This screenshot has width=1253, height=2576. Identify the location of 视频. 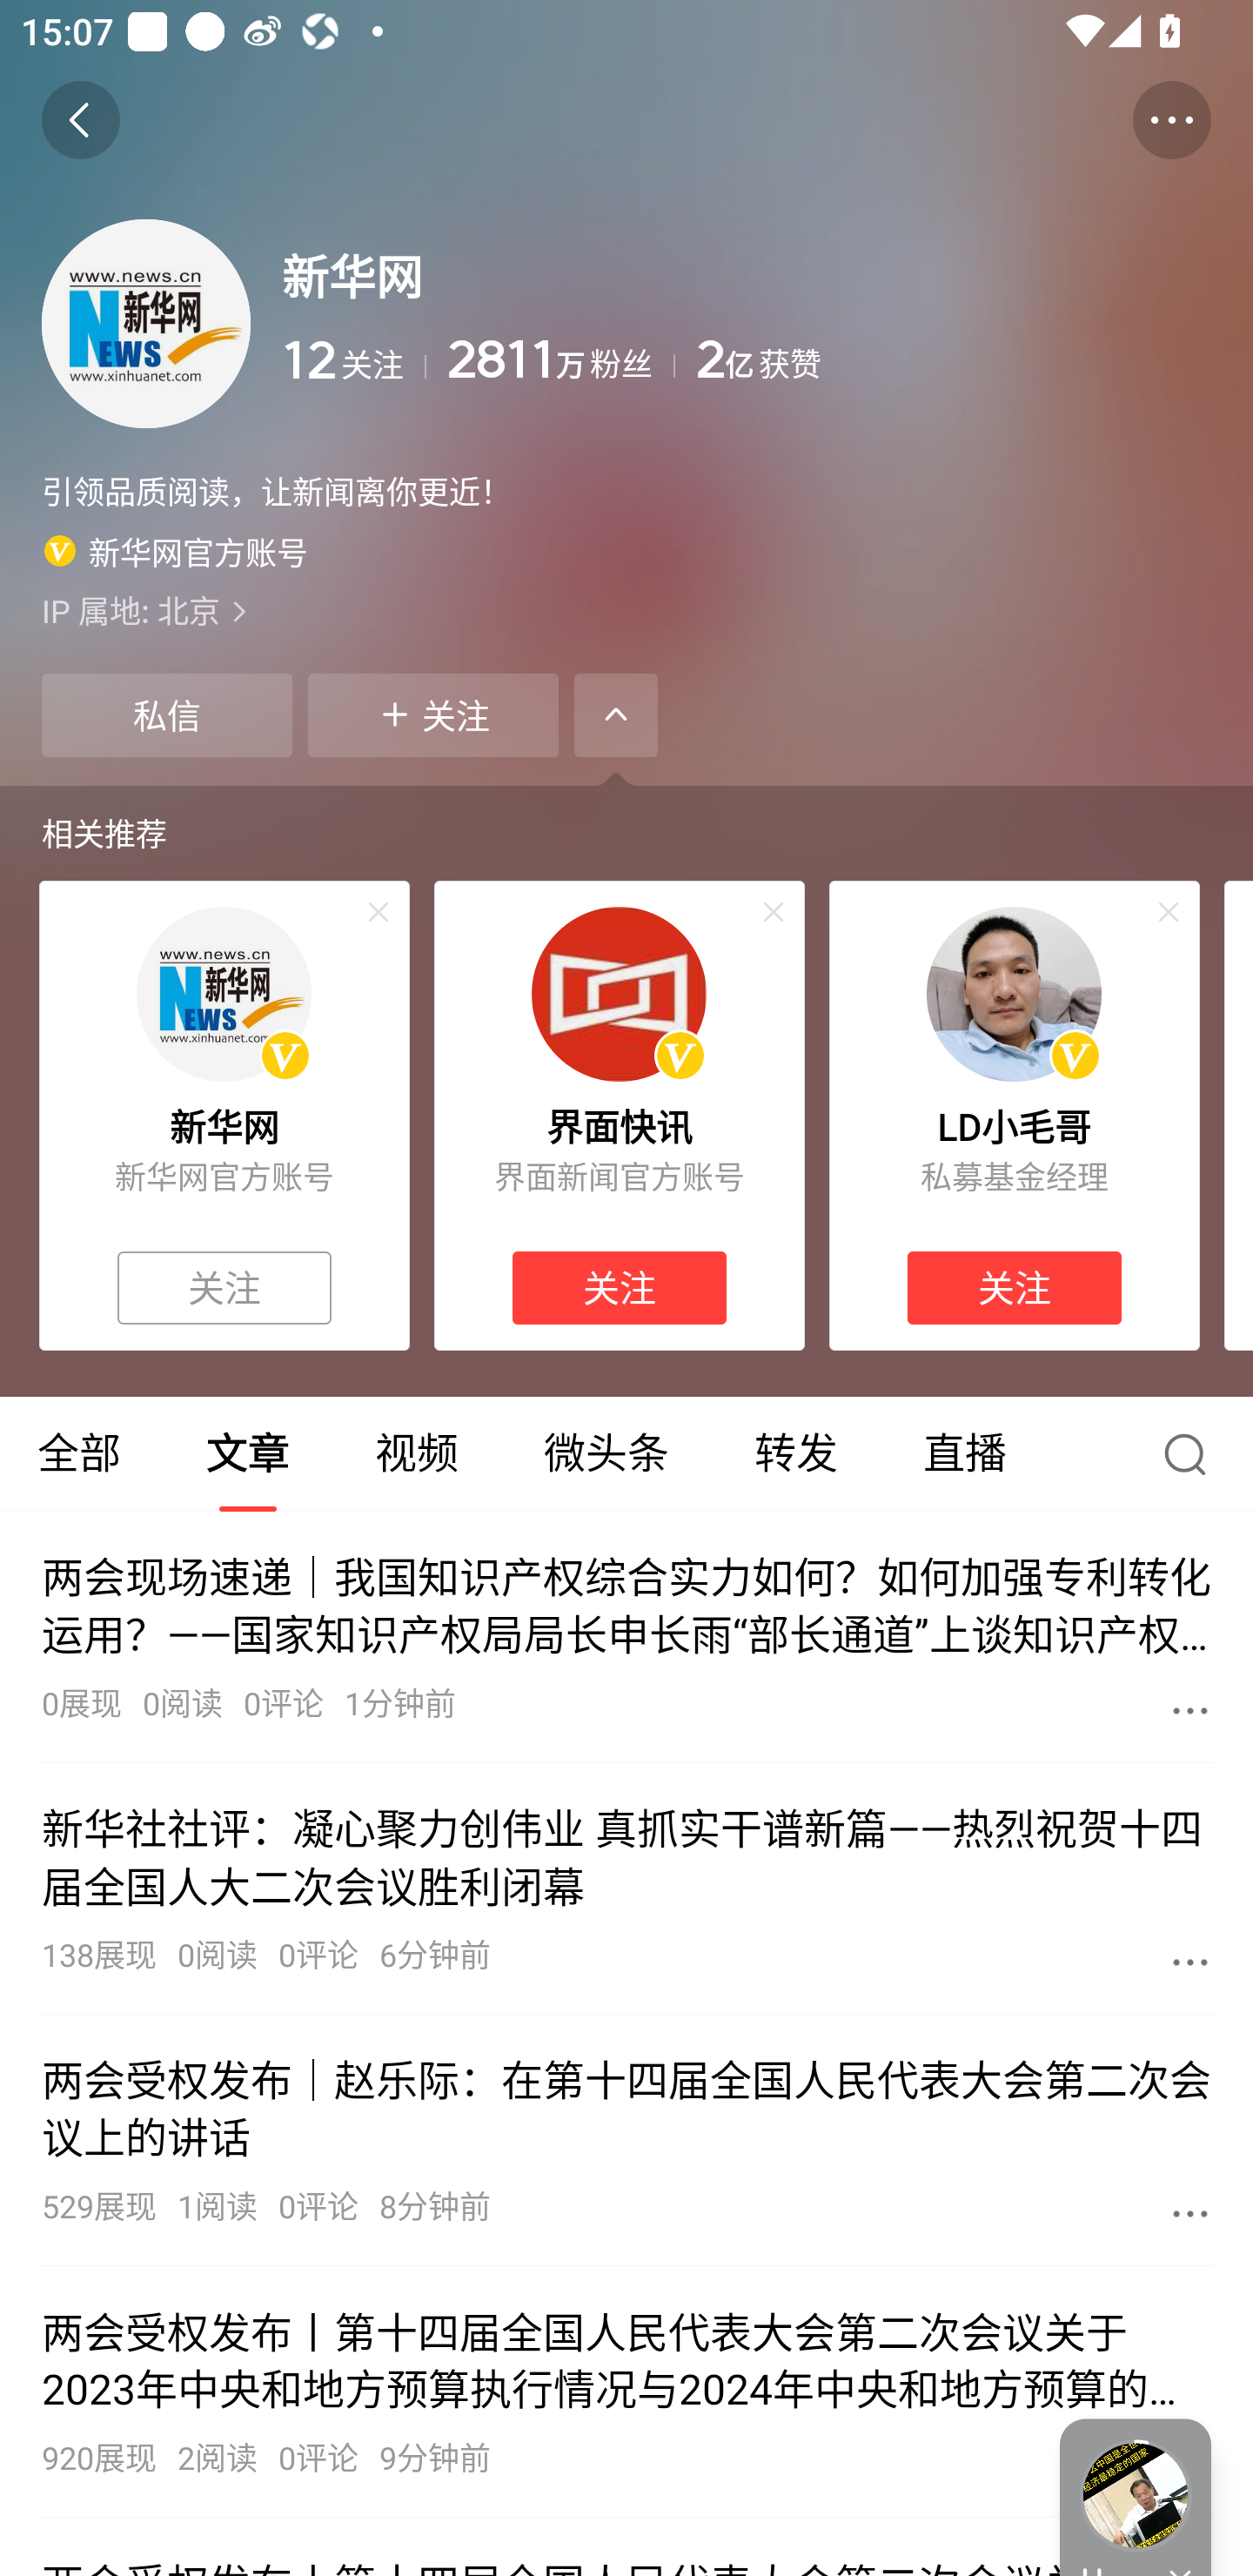
(416, 1453).